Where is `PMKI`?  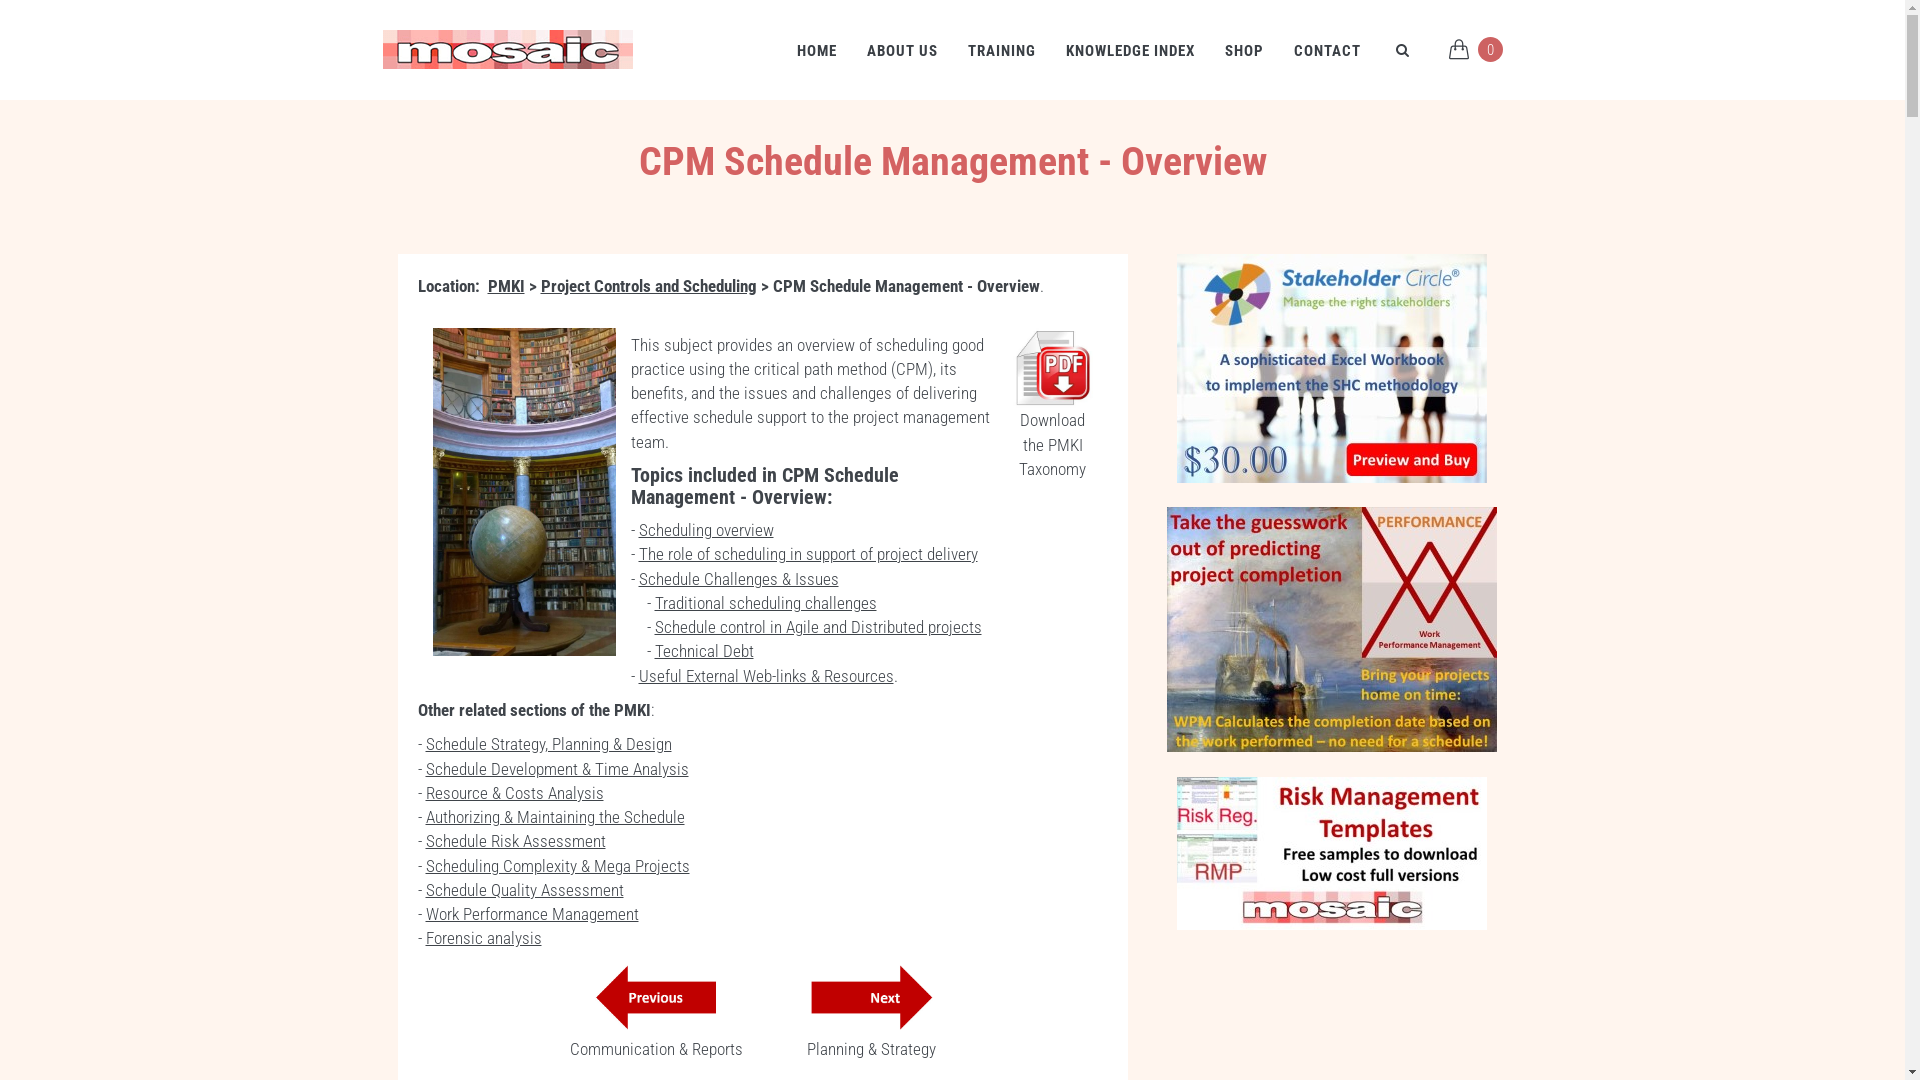
PMKI is located at coordinates (506, 286).